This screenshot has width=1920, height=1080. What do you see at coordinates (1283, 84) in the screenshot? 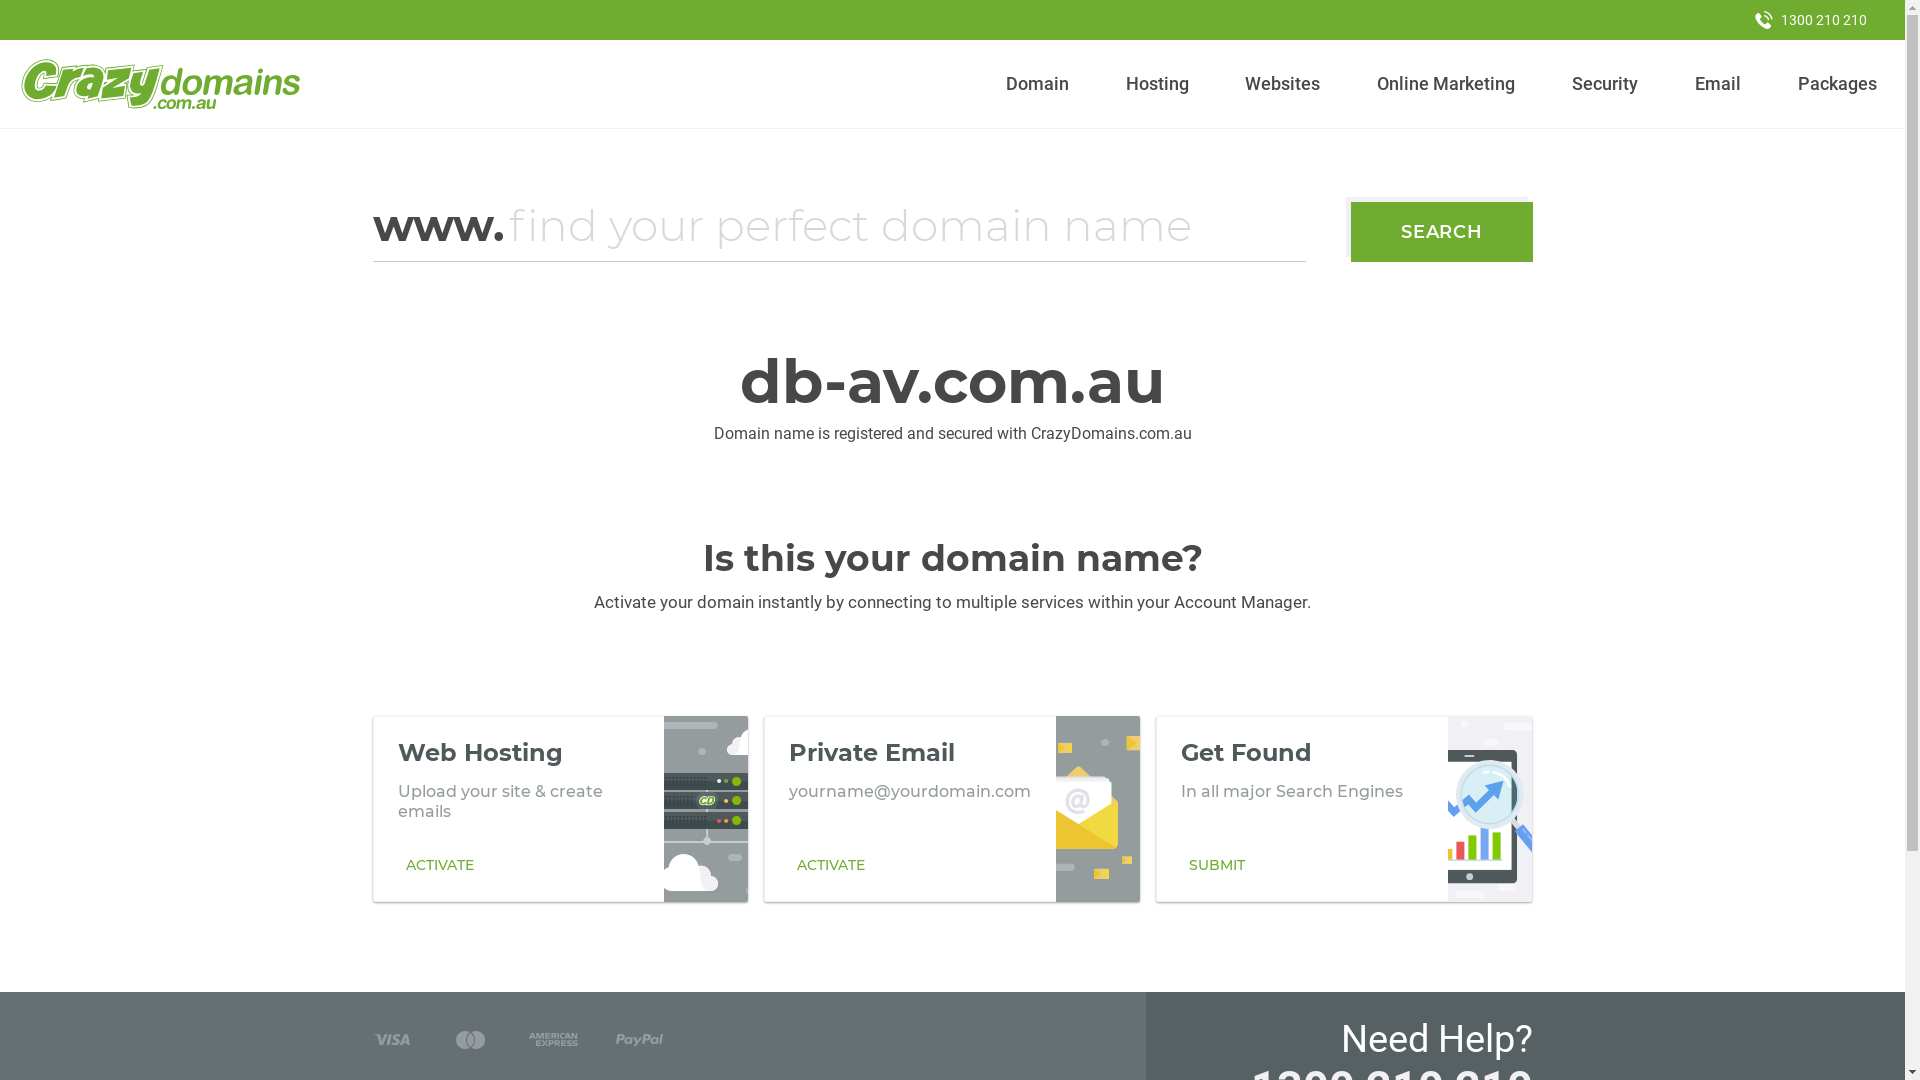
I see `Websites` at bounding box center [1283, 84].